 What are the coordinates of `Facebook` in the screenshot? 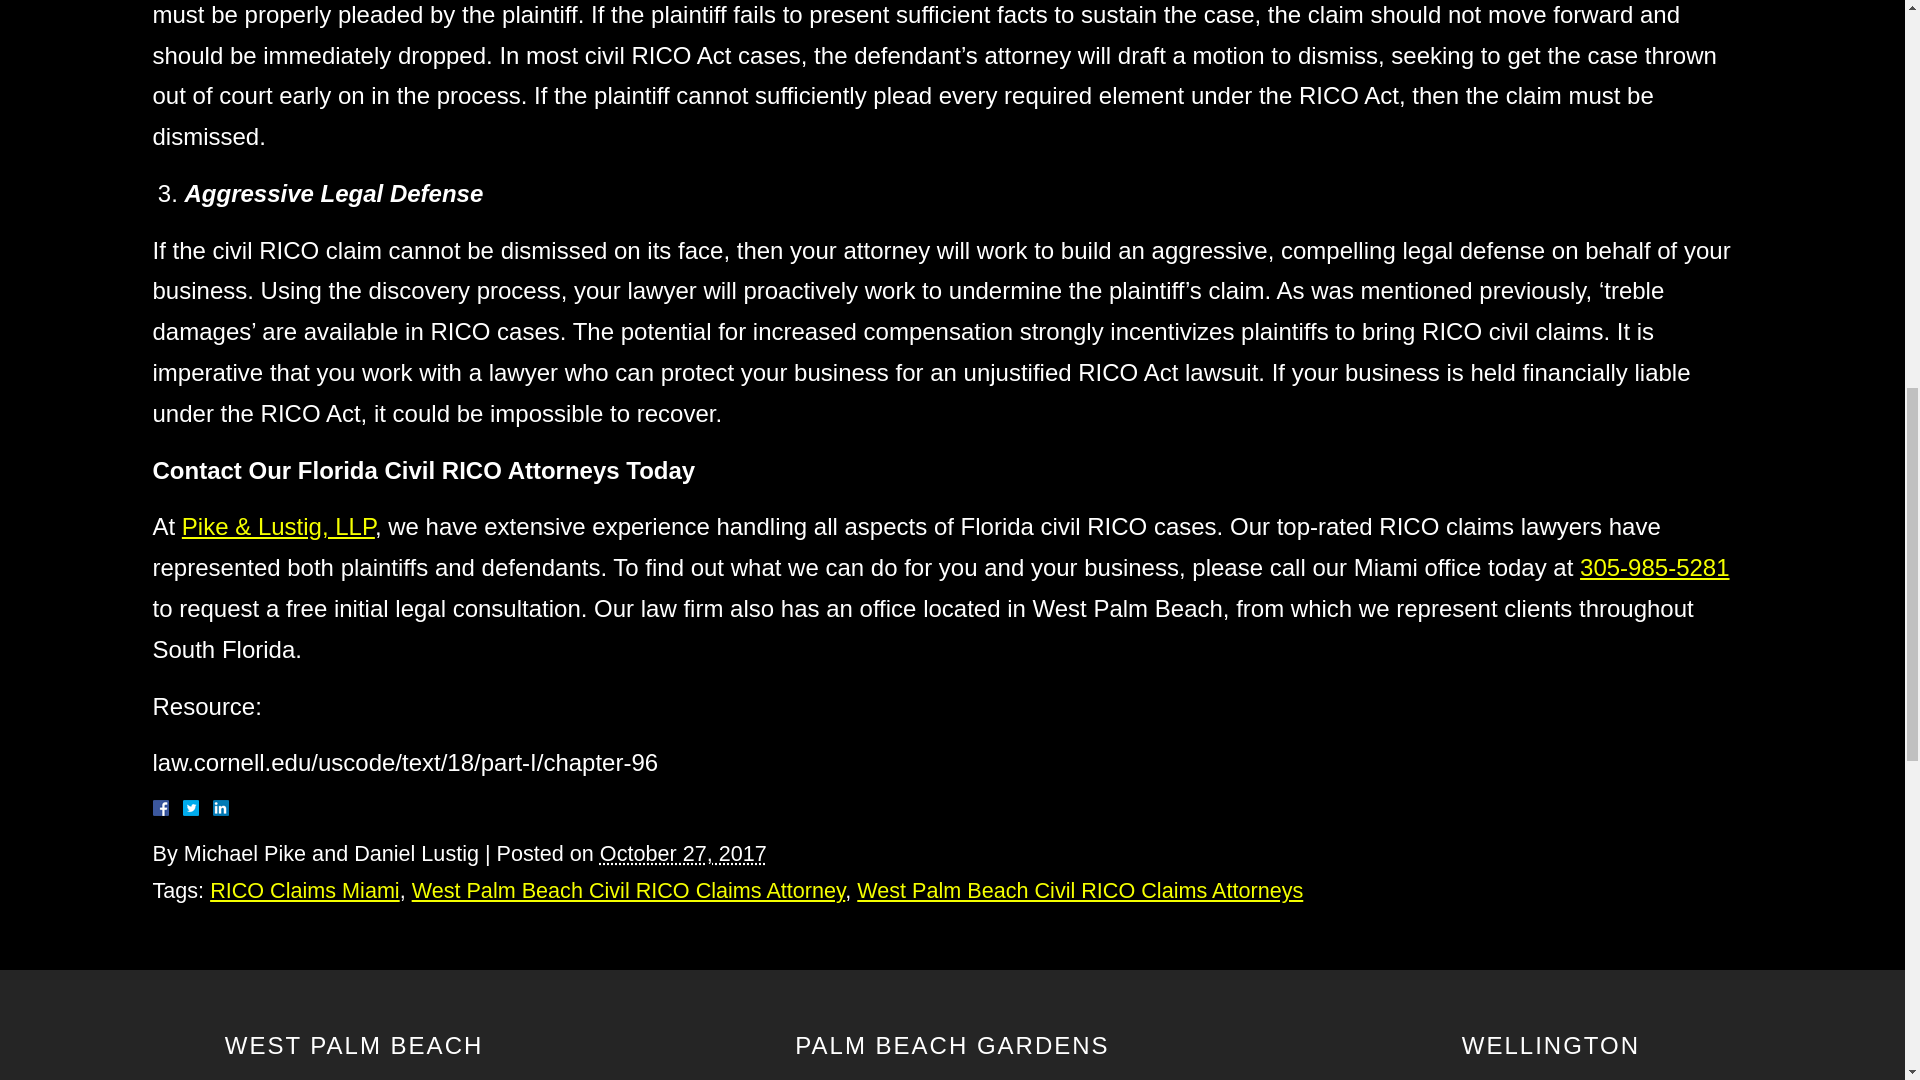 It's located at (183, 808).